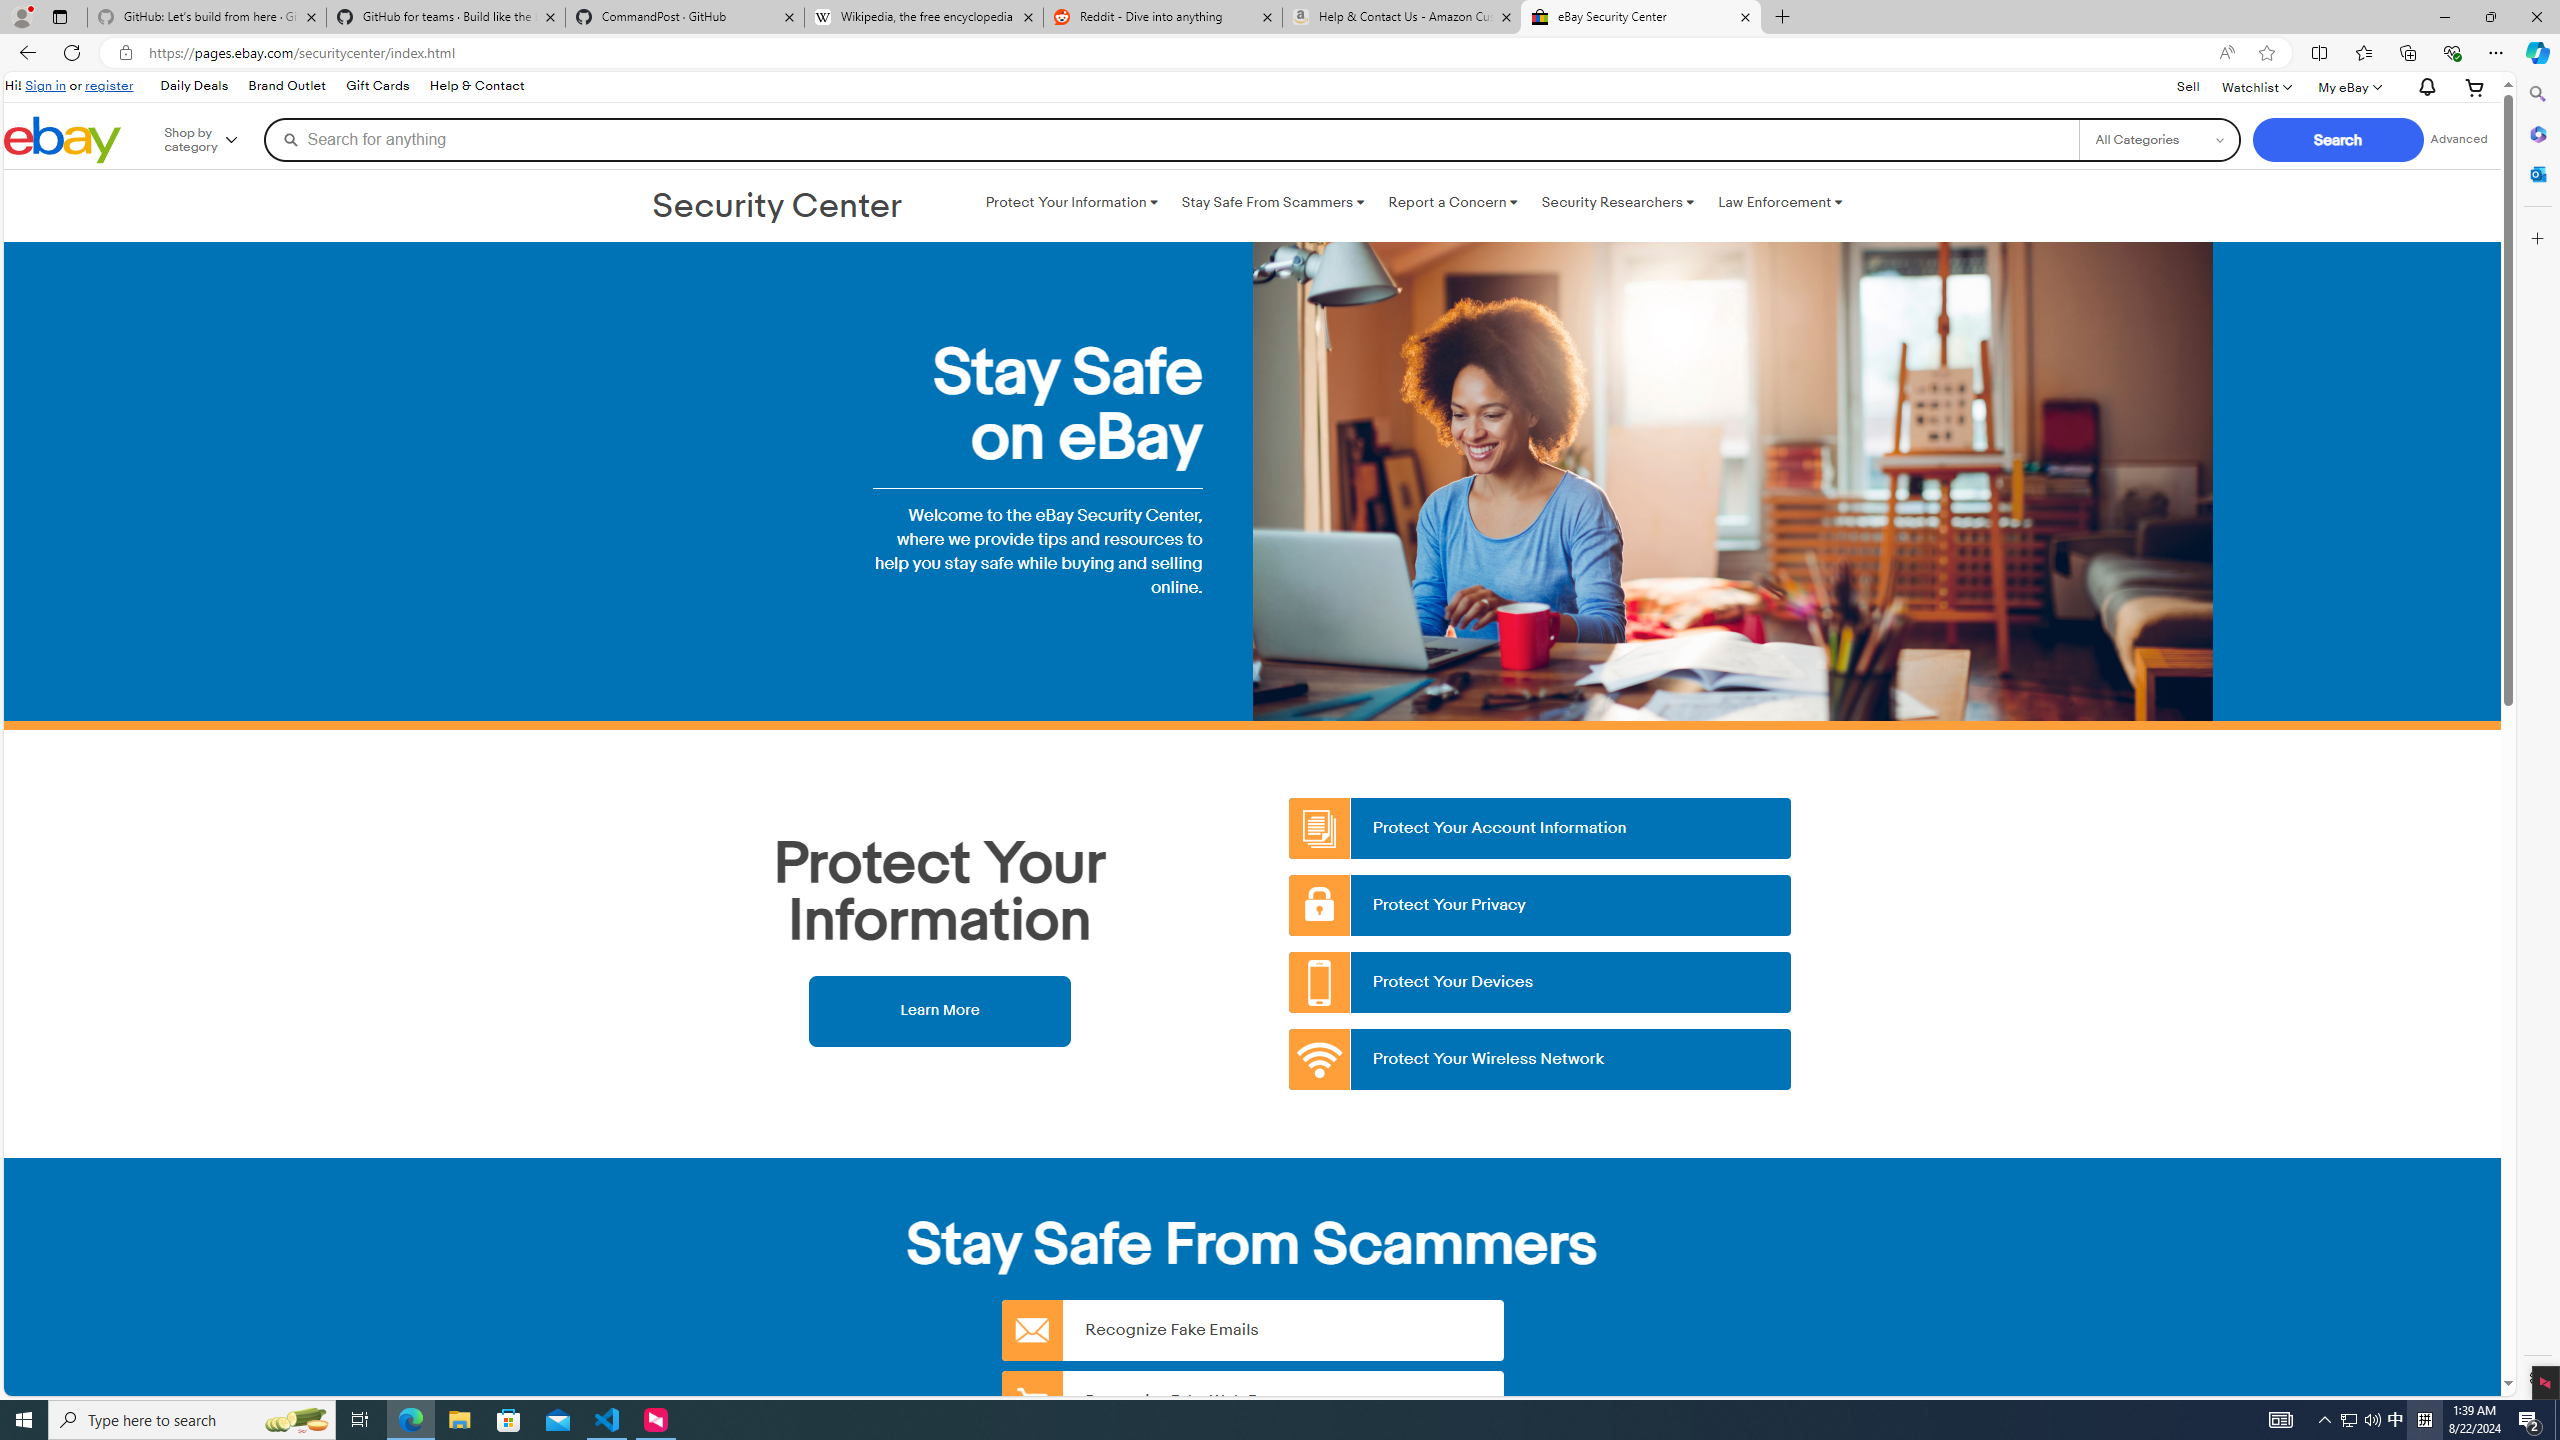 The width and height of the screenshot is (2560, 1440). What do you see at coordinates (1780, 202) in the screenshot?
I see `Law Enforcement ` at bounding box center [1780, 202].